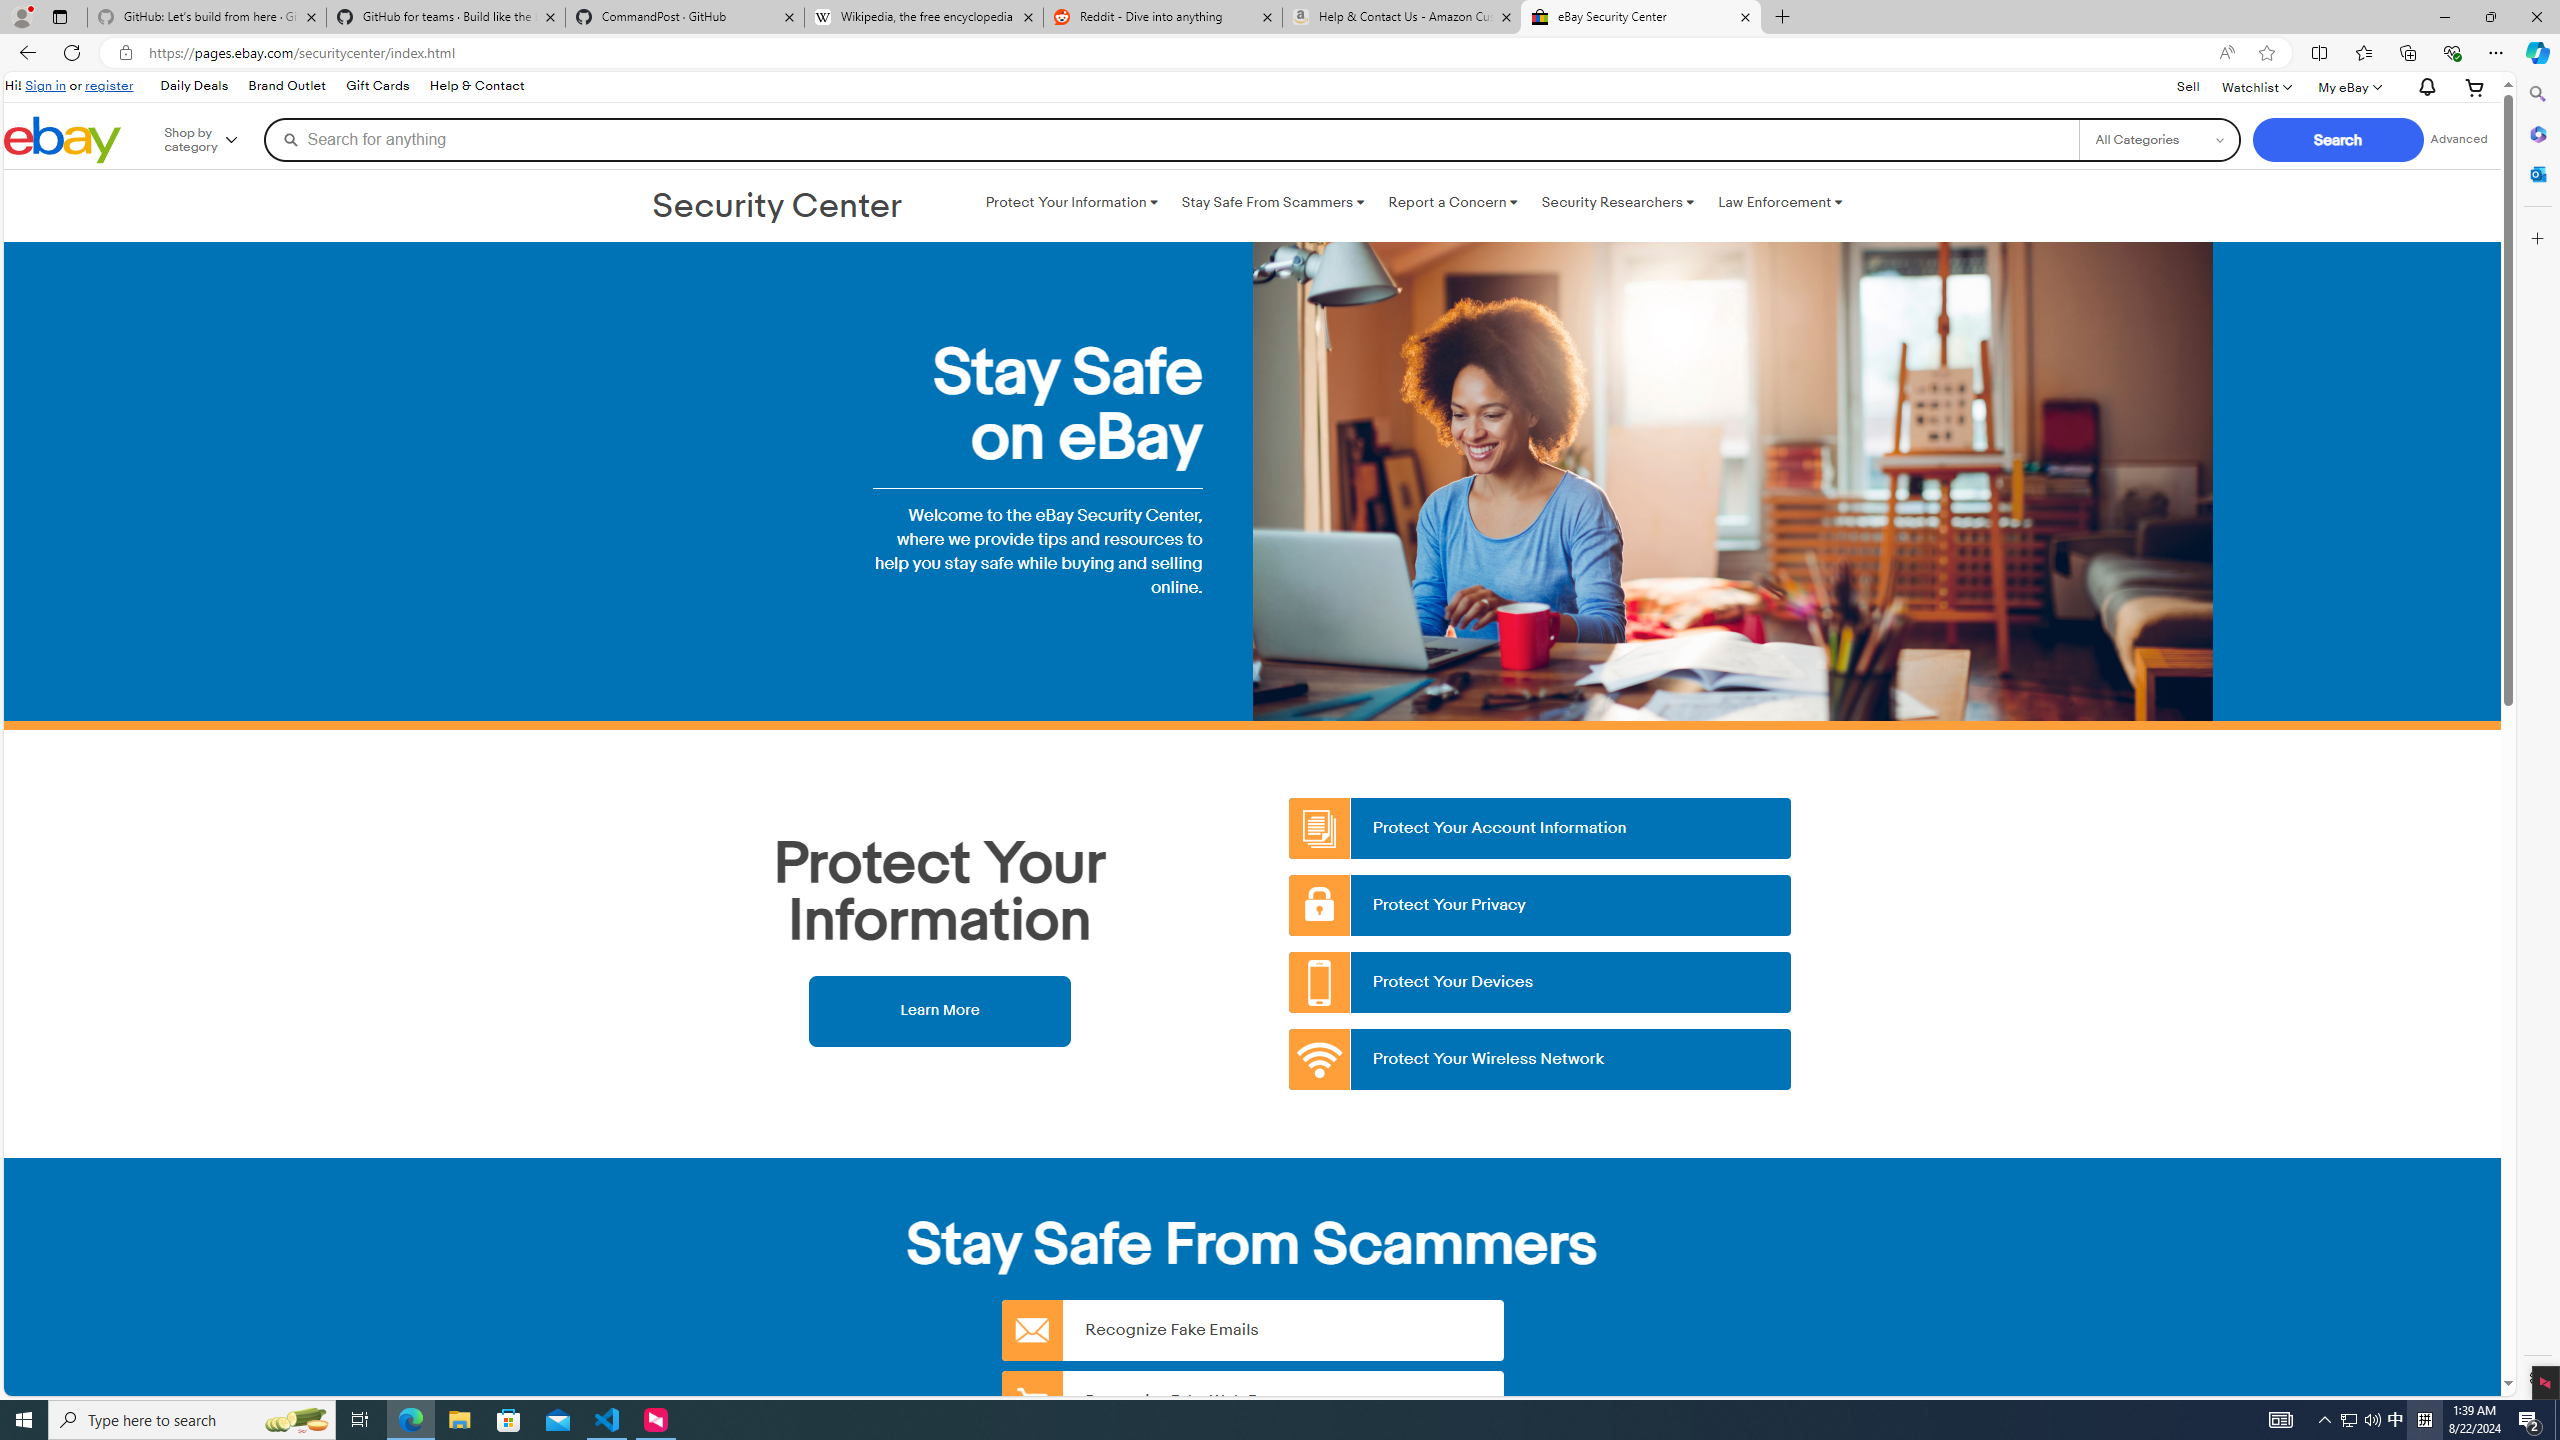 The width and height of the screenshot is (2560, 1440). What do you see at coordinates (1780, 202) in the screenshot?
I see `Law Enforcement ` at bounding box center [1780, 202].